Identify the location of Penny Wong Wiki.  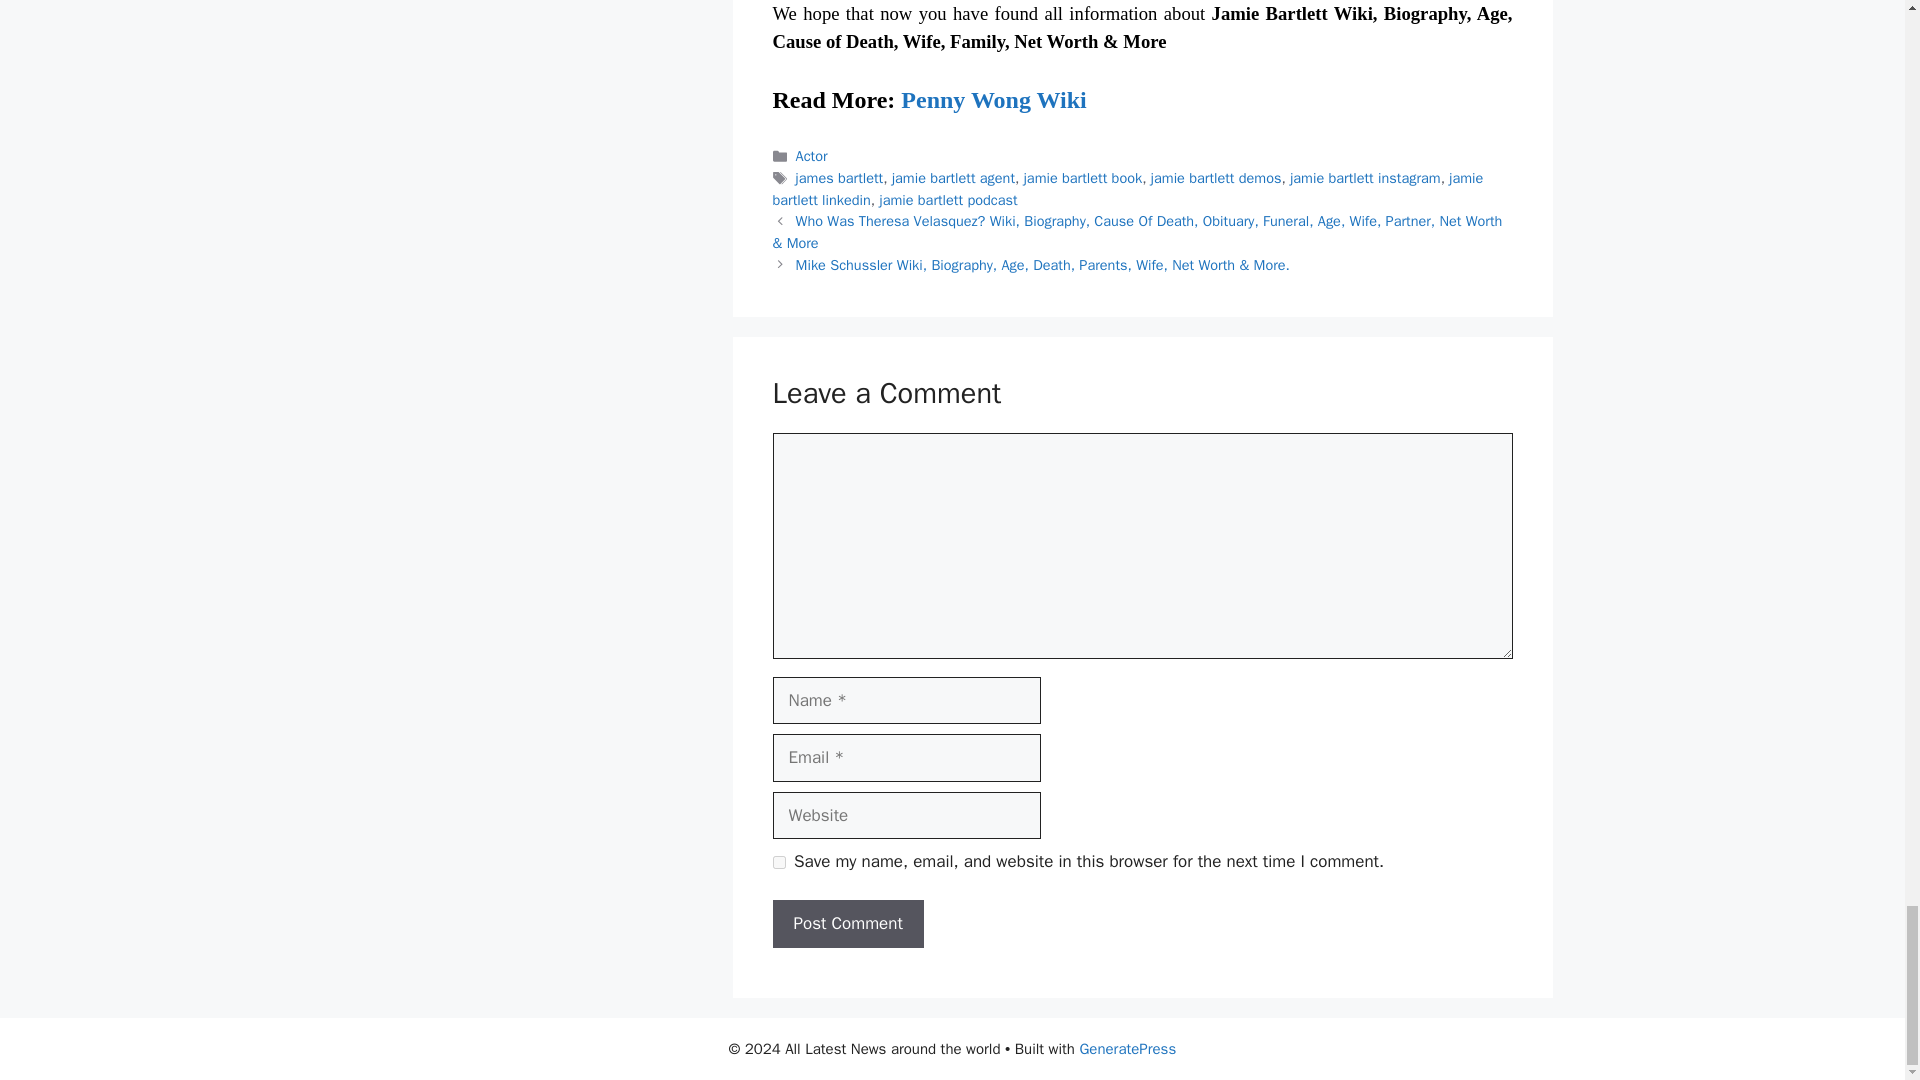
(993, 100).